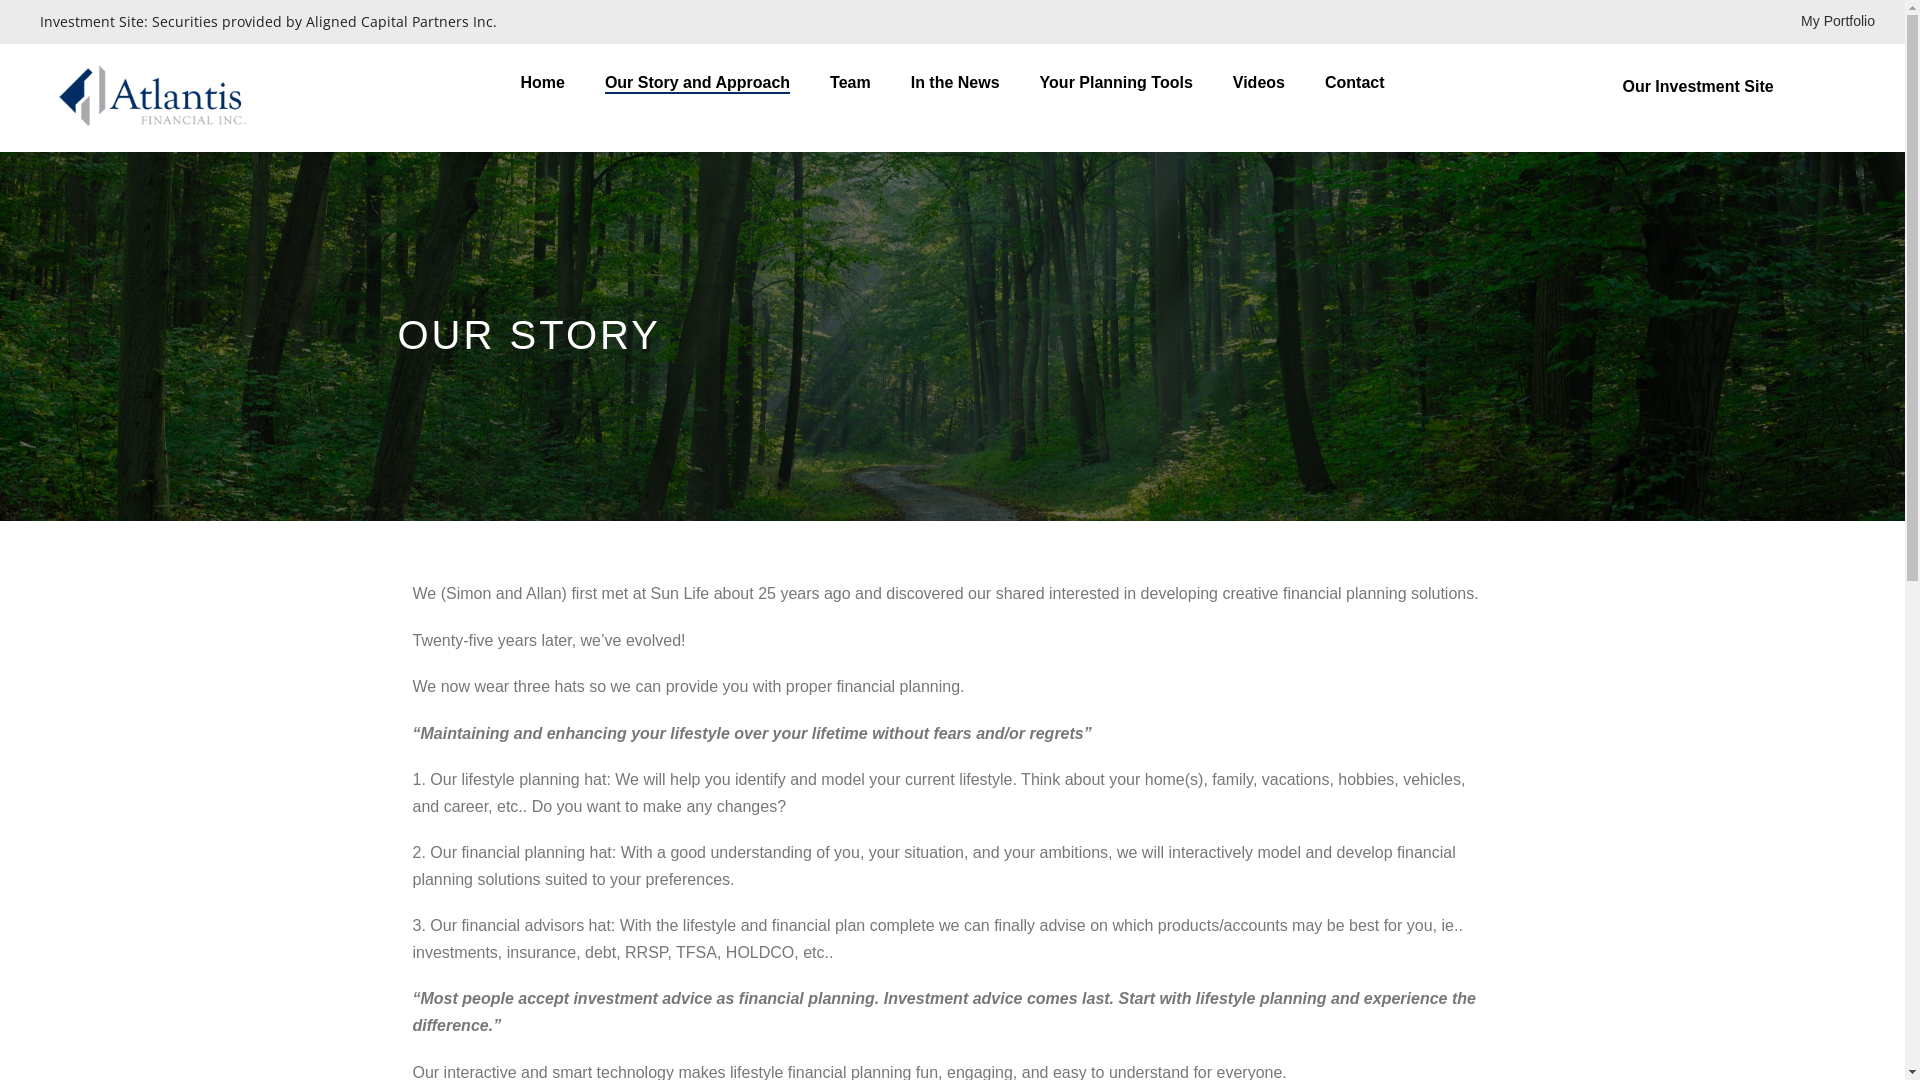 Image resolution: width=1920 pixels, height=1080 pixels. I want to click on Our Story and Approach, so click(698, 84).